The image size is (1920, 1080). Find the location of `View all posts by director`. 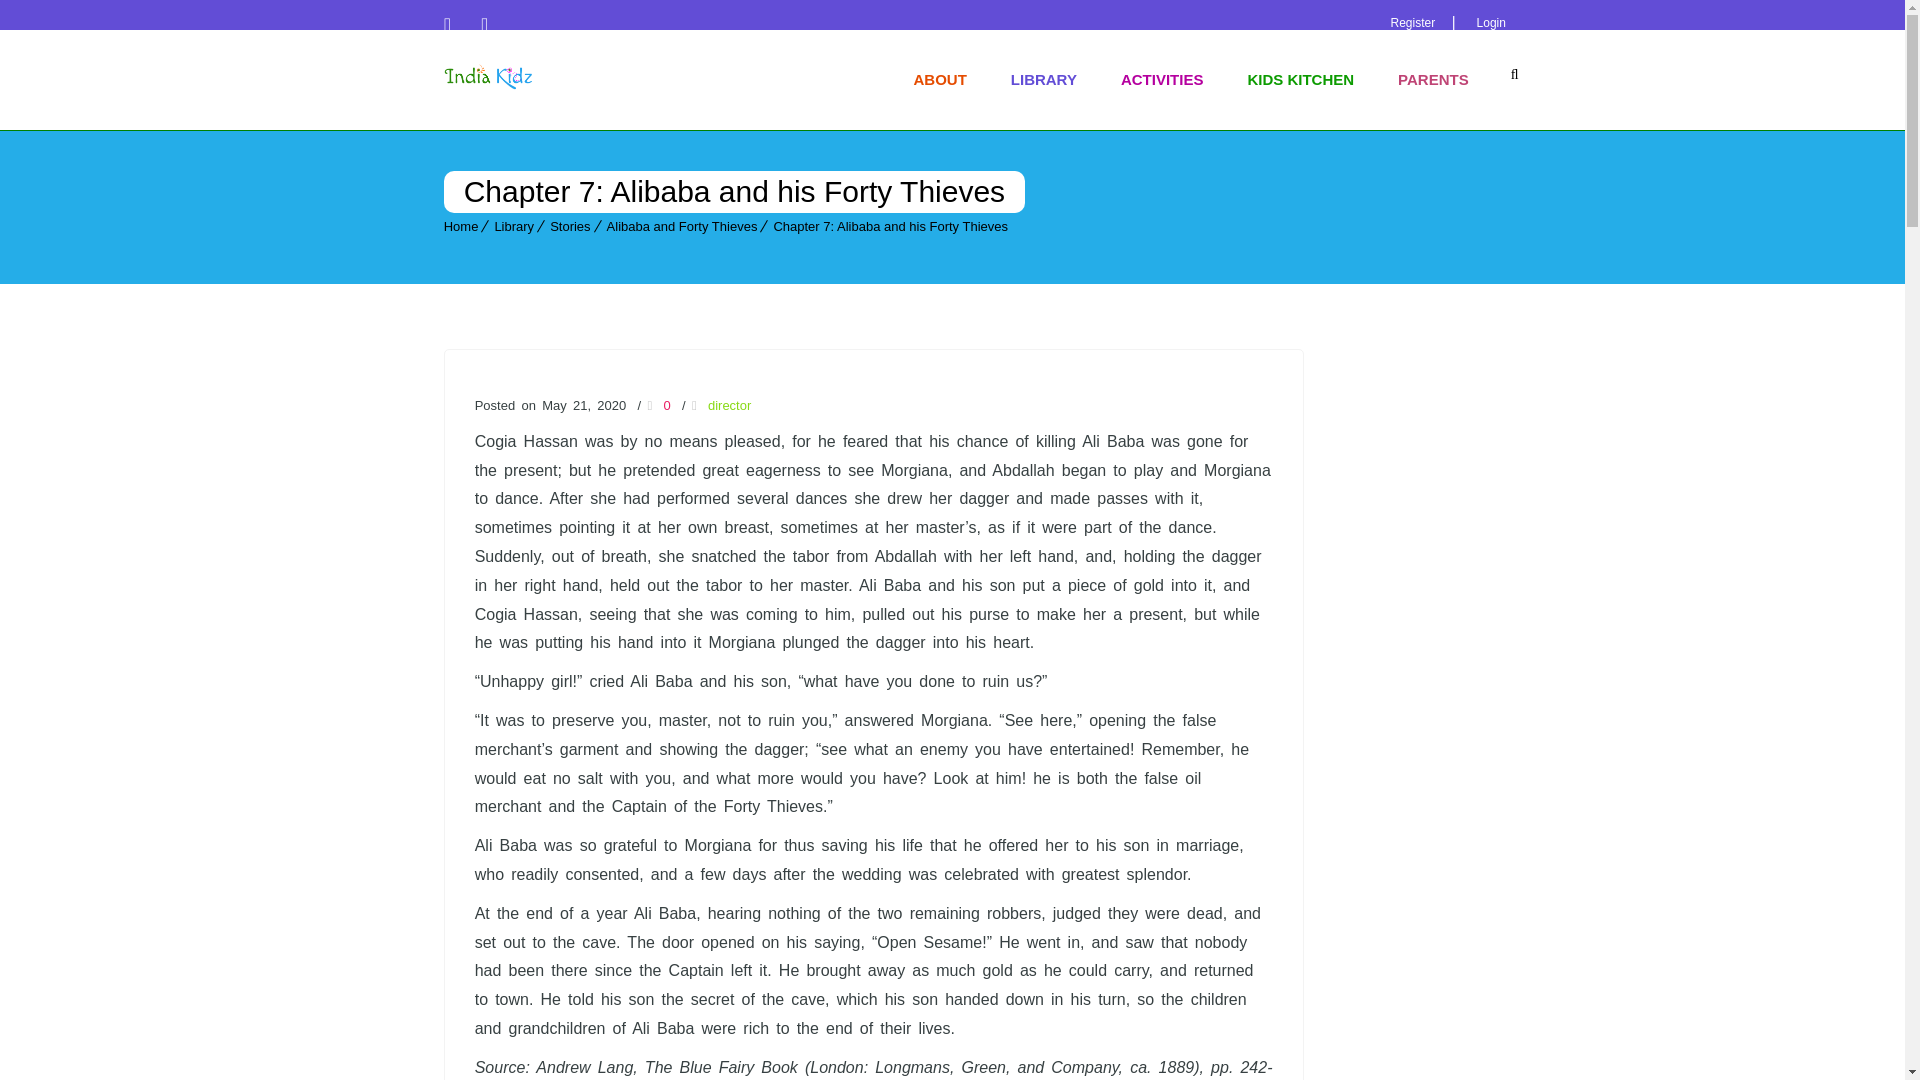

View all posts by director is located at coordinates (729, 405).